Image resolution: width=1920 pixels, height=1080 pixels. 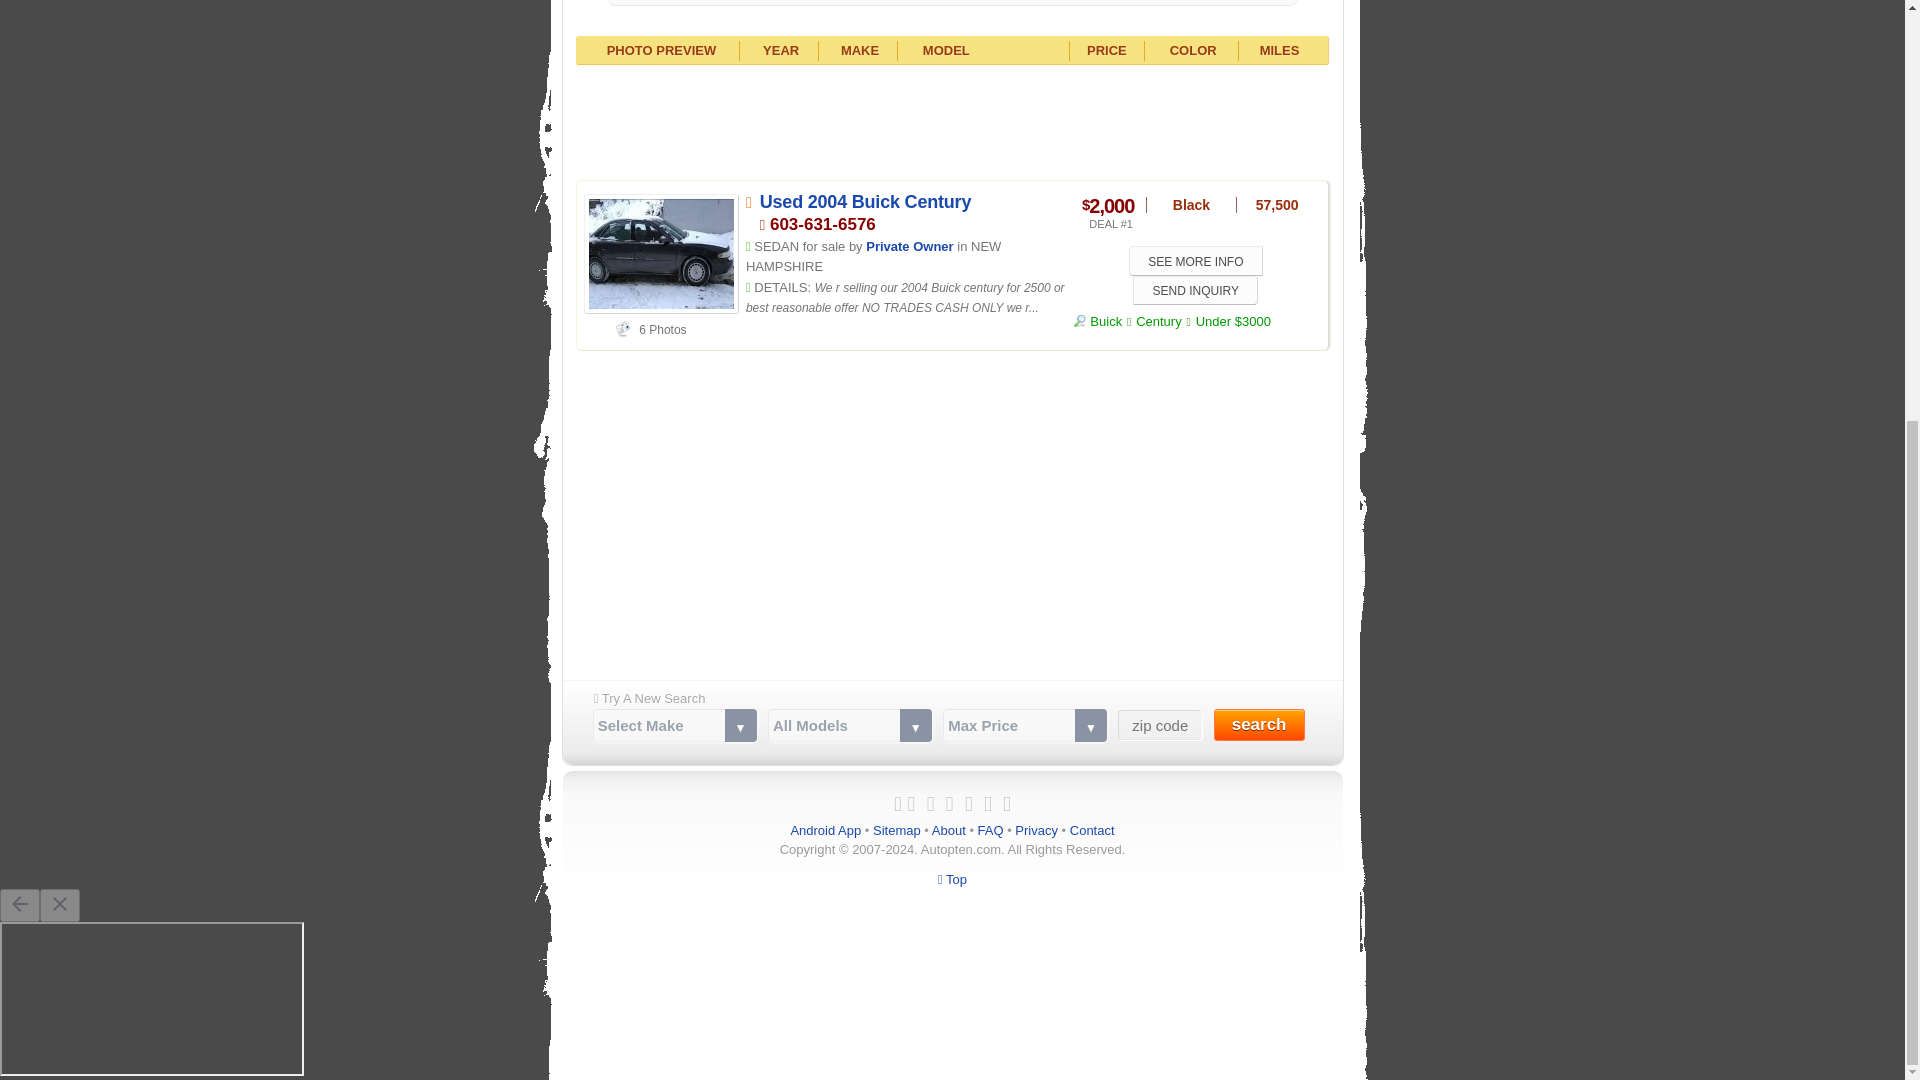 What do you see at coordinates (952, 500) in the screenshot?
I see `Advertisement` at bounding box center [952, 500].